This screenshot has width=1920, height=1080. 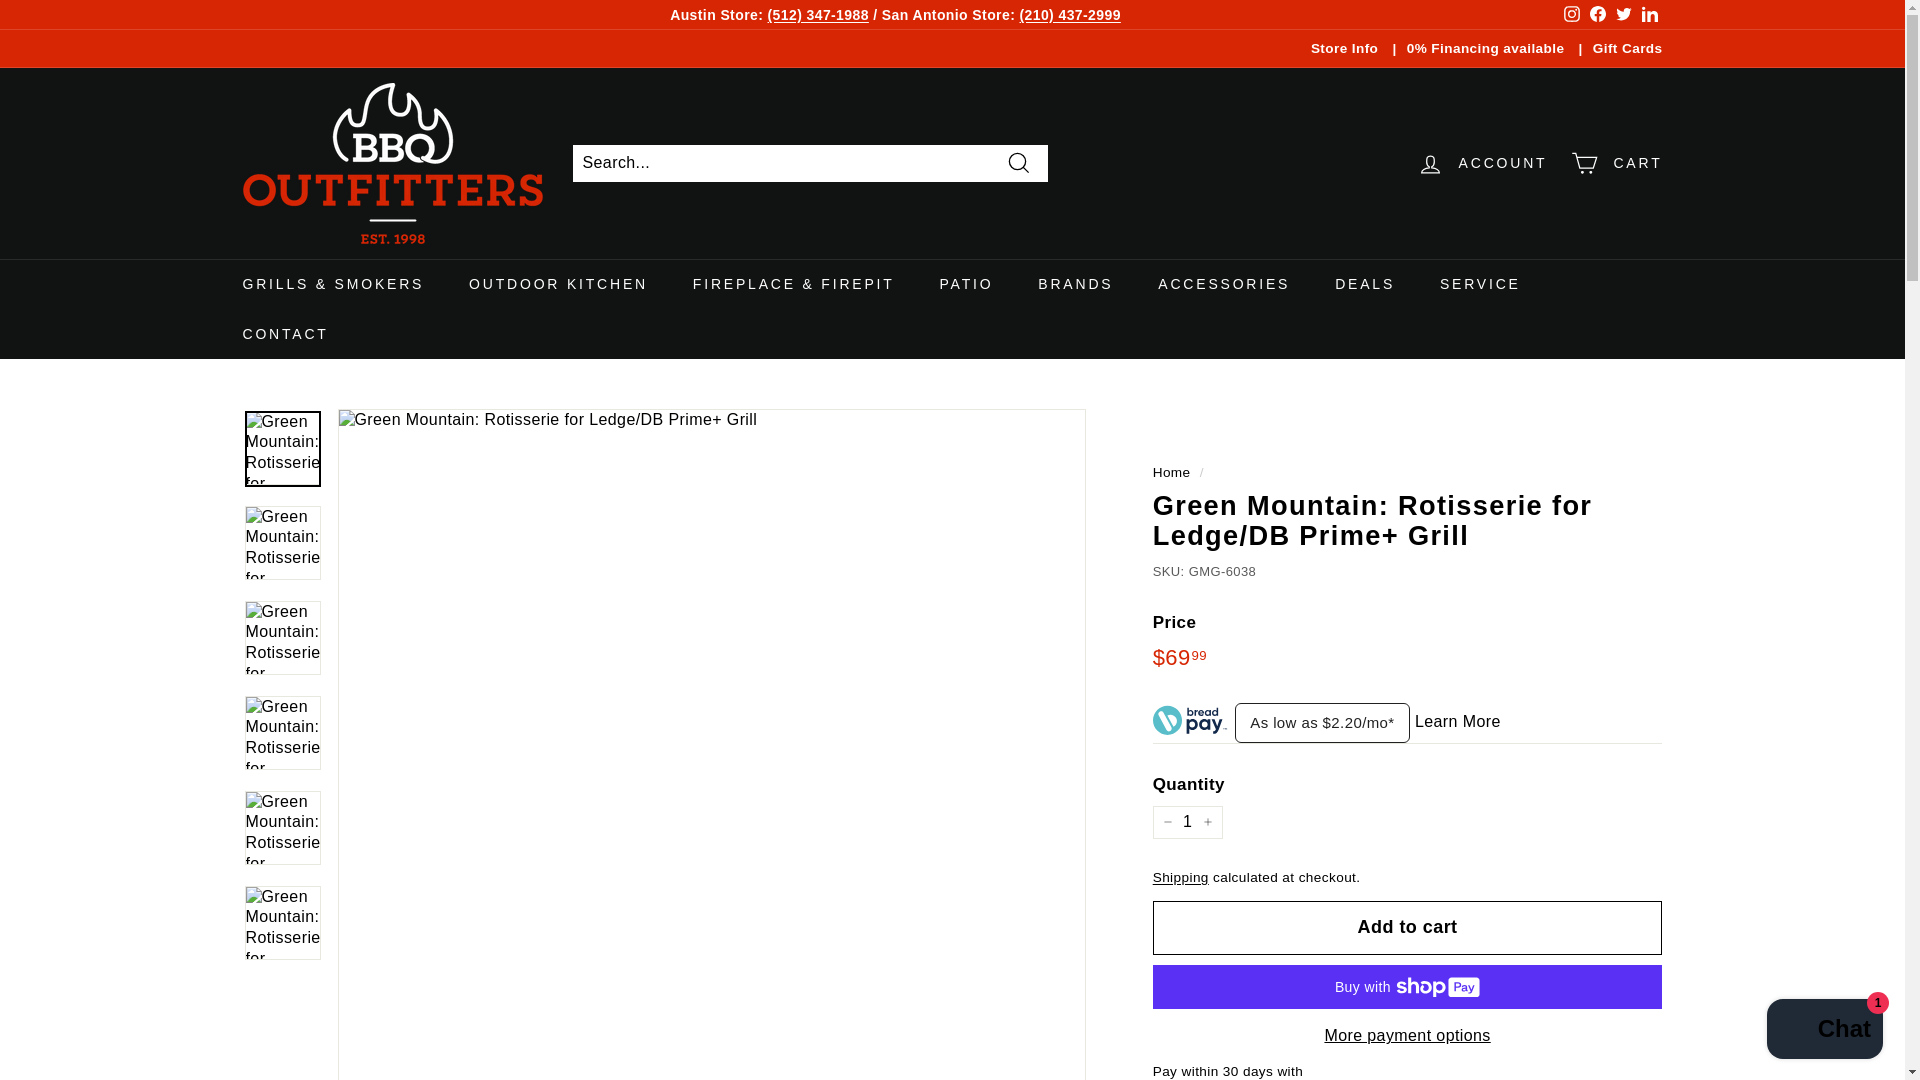 I want to click on BBQ Outfitters on Twitter, so click(x=1622, y=15).